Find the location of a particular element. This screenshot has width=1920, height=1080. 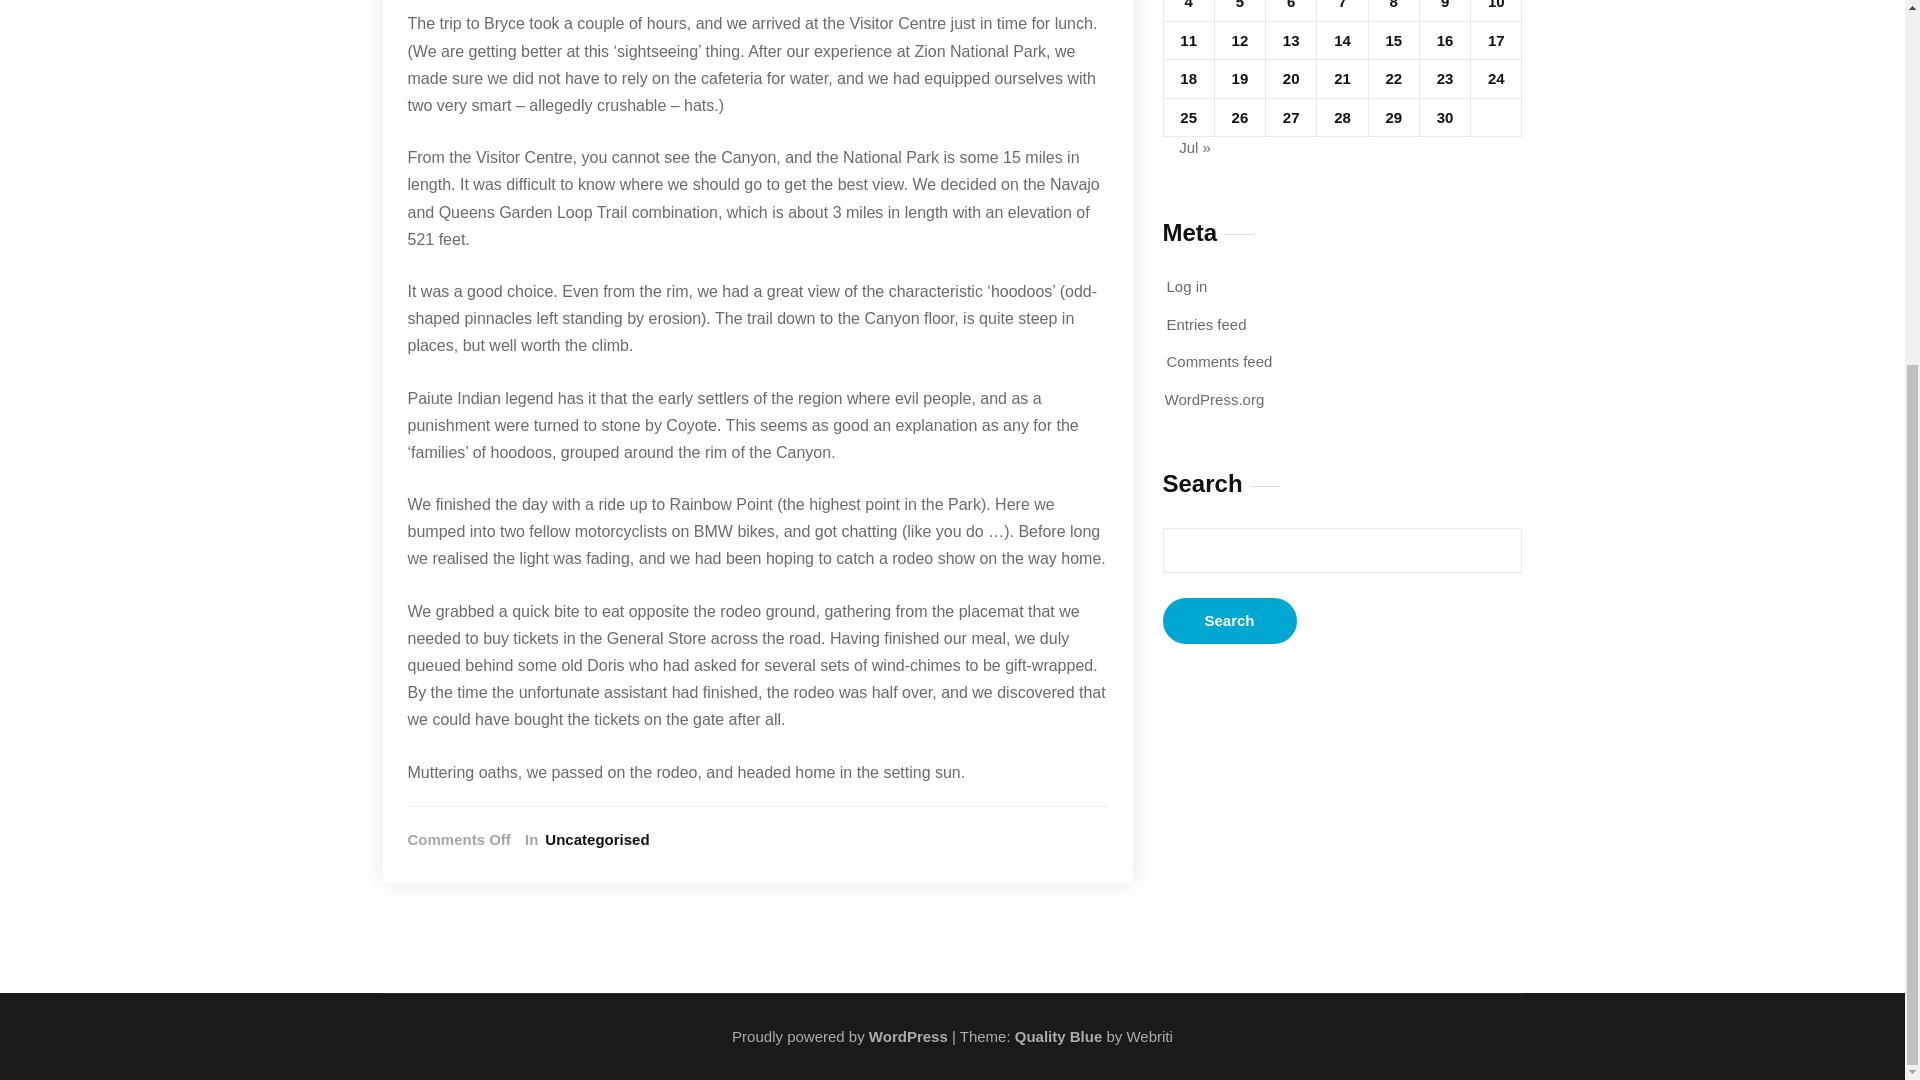

11 is located at coordinates (1188, 40).